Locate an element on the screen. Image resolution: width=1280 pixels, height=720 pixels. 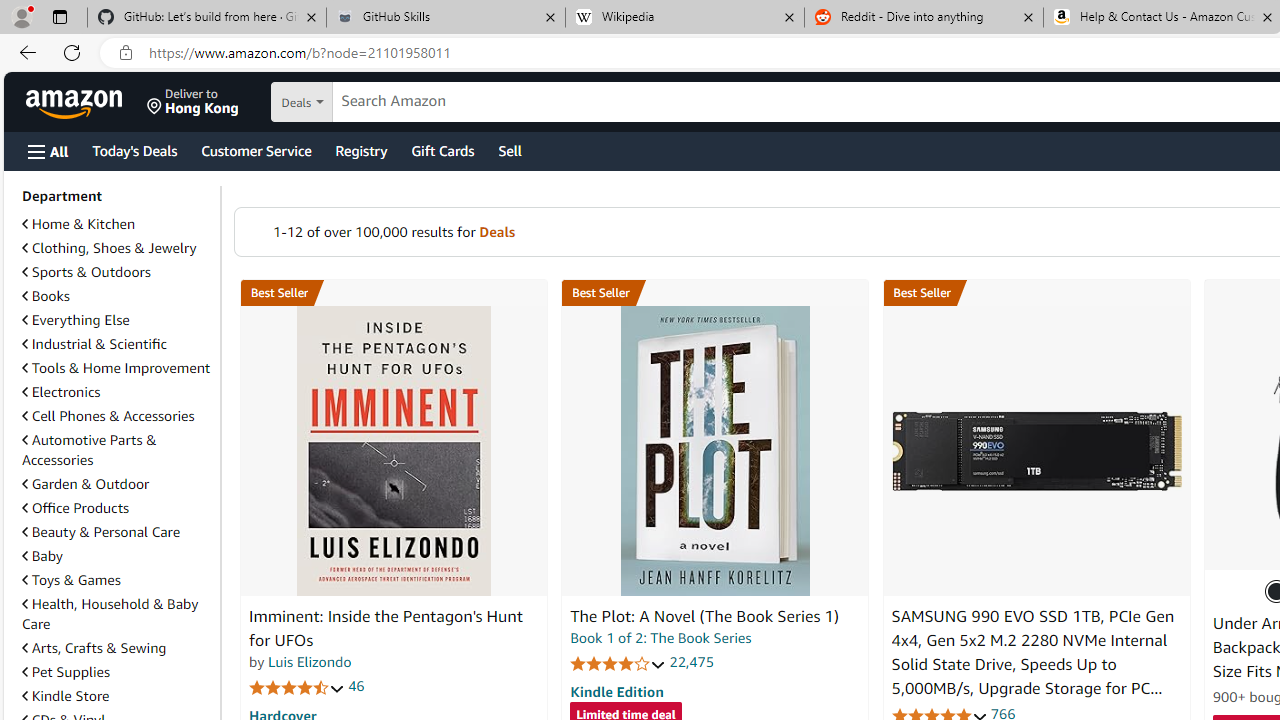
Skip to main content is located at coordinates (86, 100).